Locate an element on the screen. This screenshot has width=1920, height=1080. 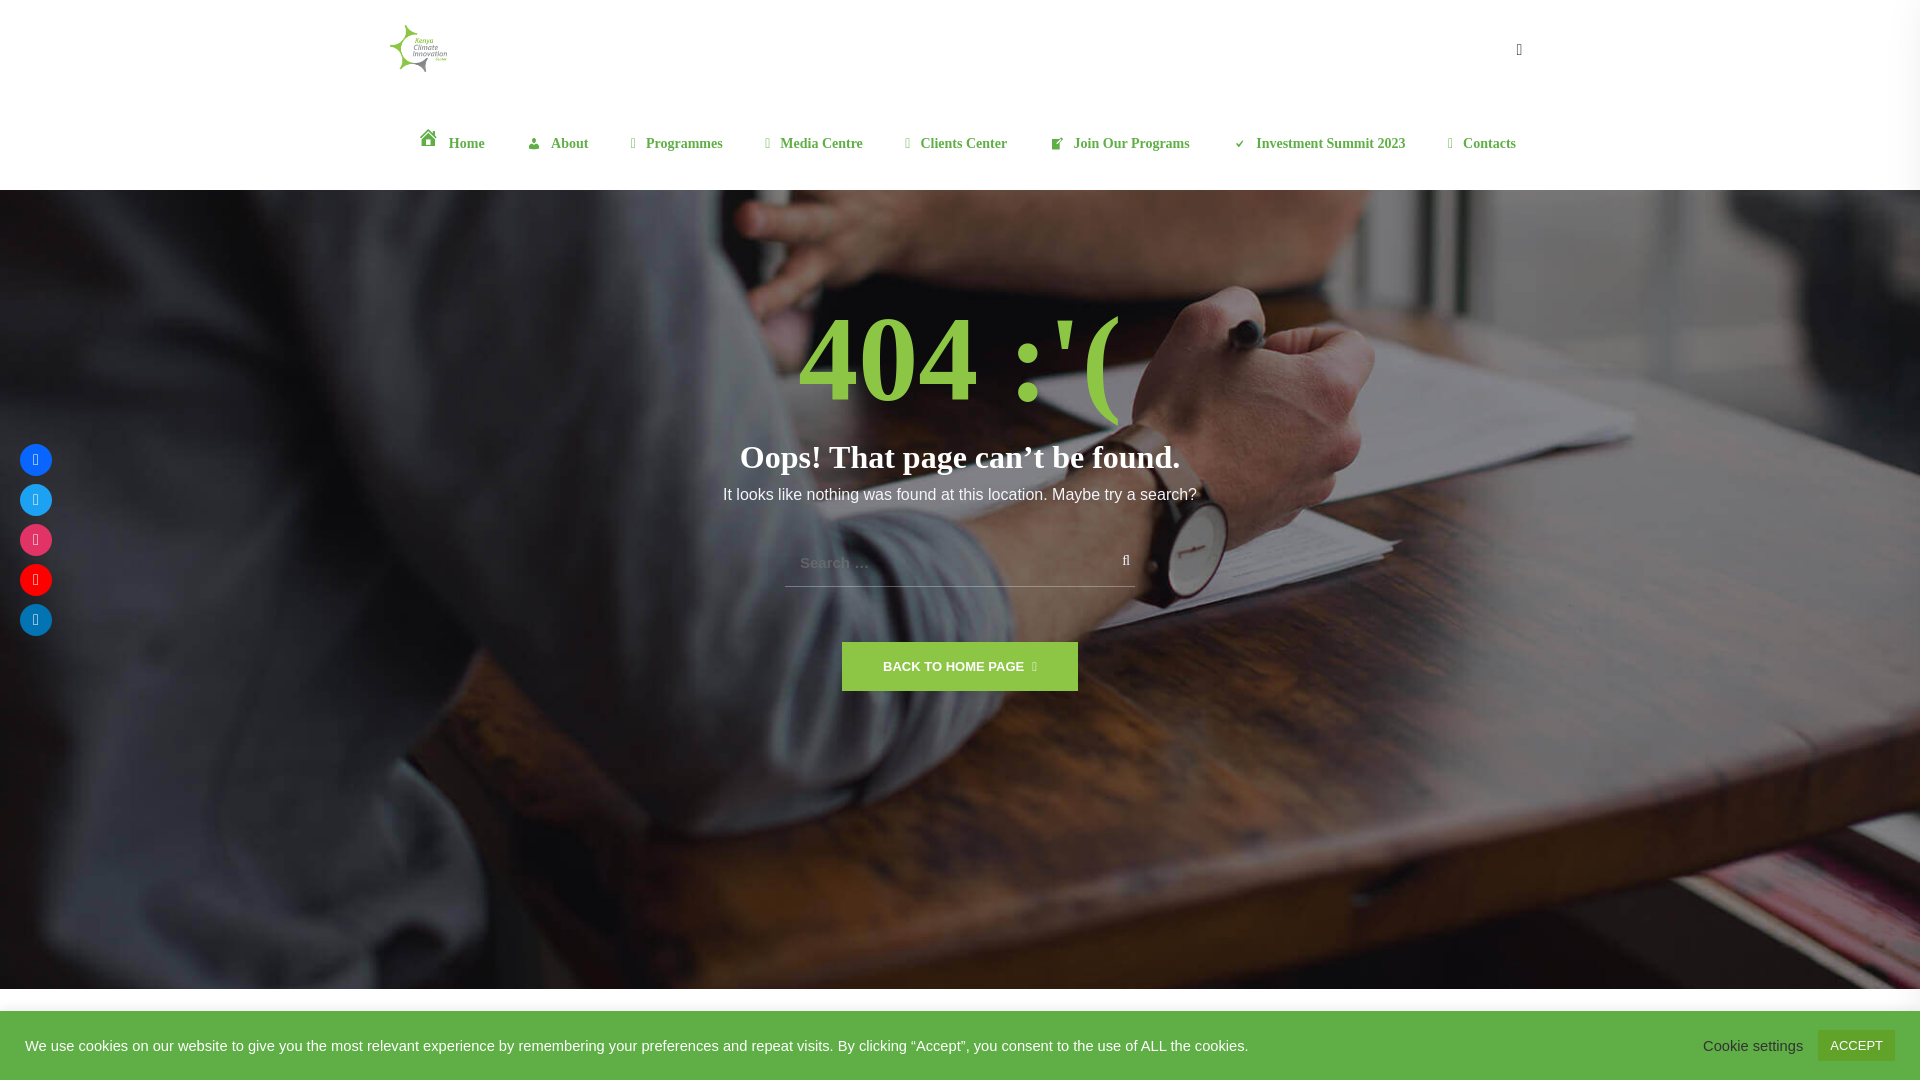
About is located at coordinates (552, 144).